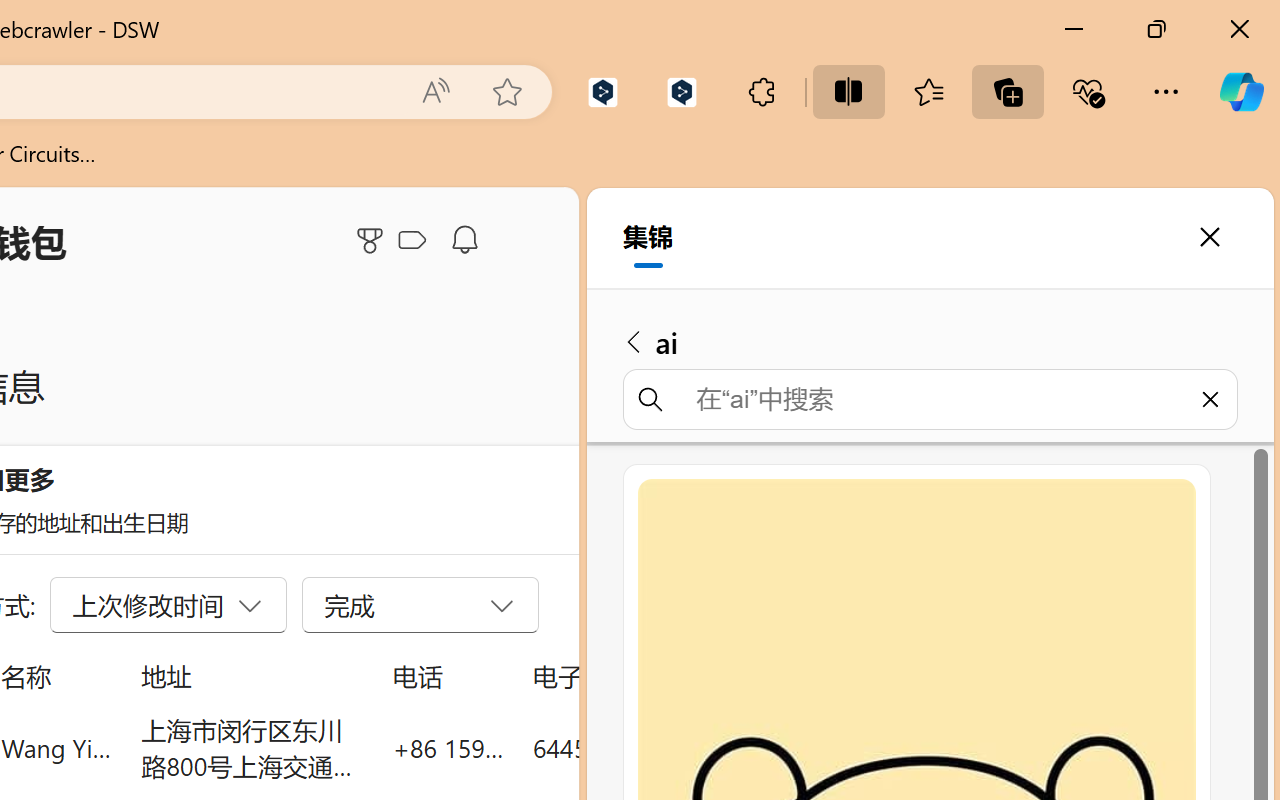 The width and height of the screenshot is (1280, 800). Describe the element at coordinates (448, 748) in the screenshot. I see `+86 159 0032 4640` at that location.